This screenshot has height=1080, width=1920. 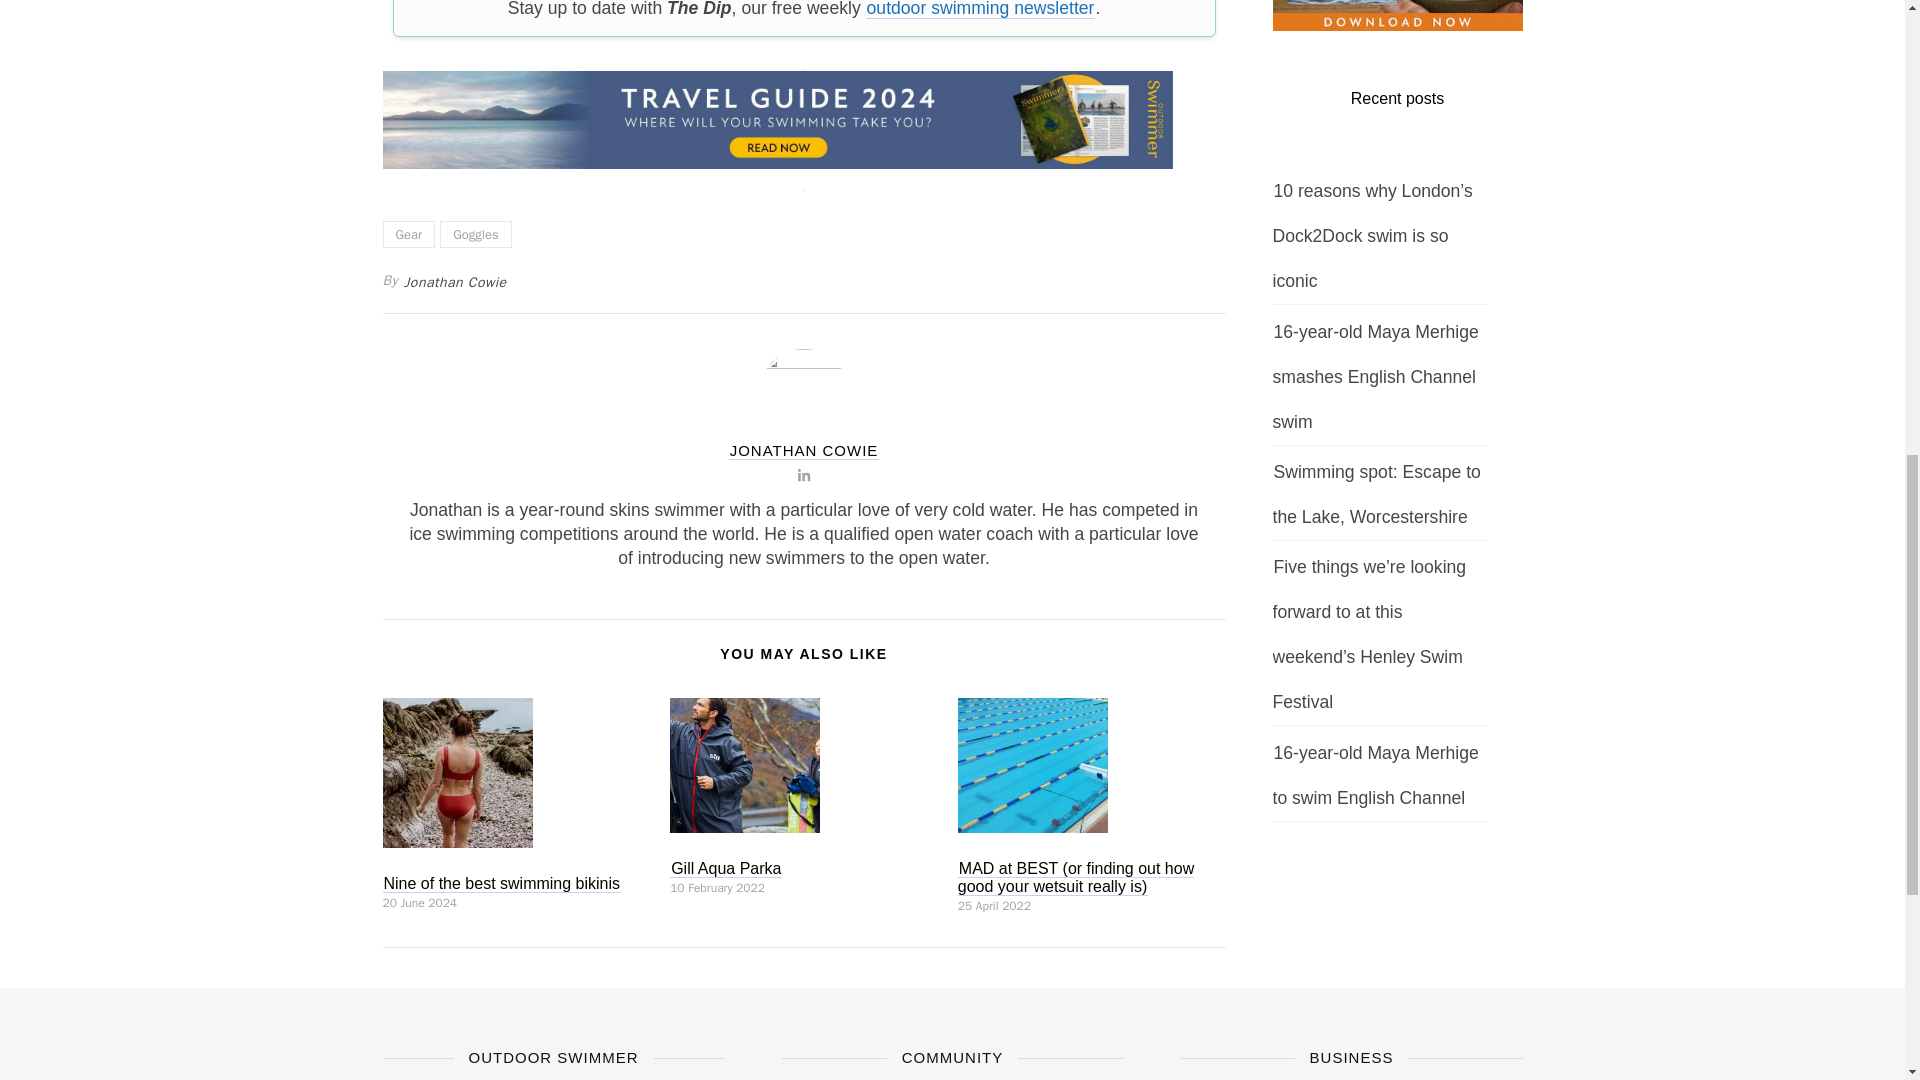 I want to click on Posts by Jonathan Cowie, so click(x=456, y=282).